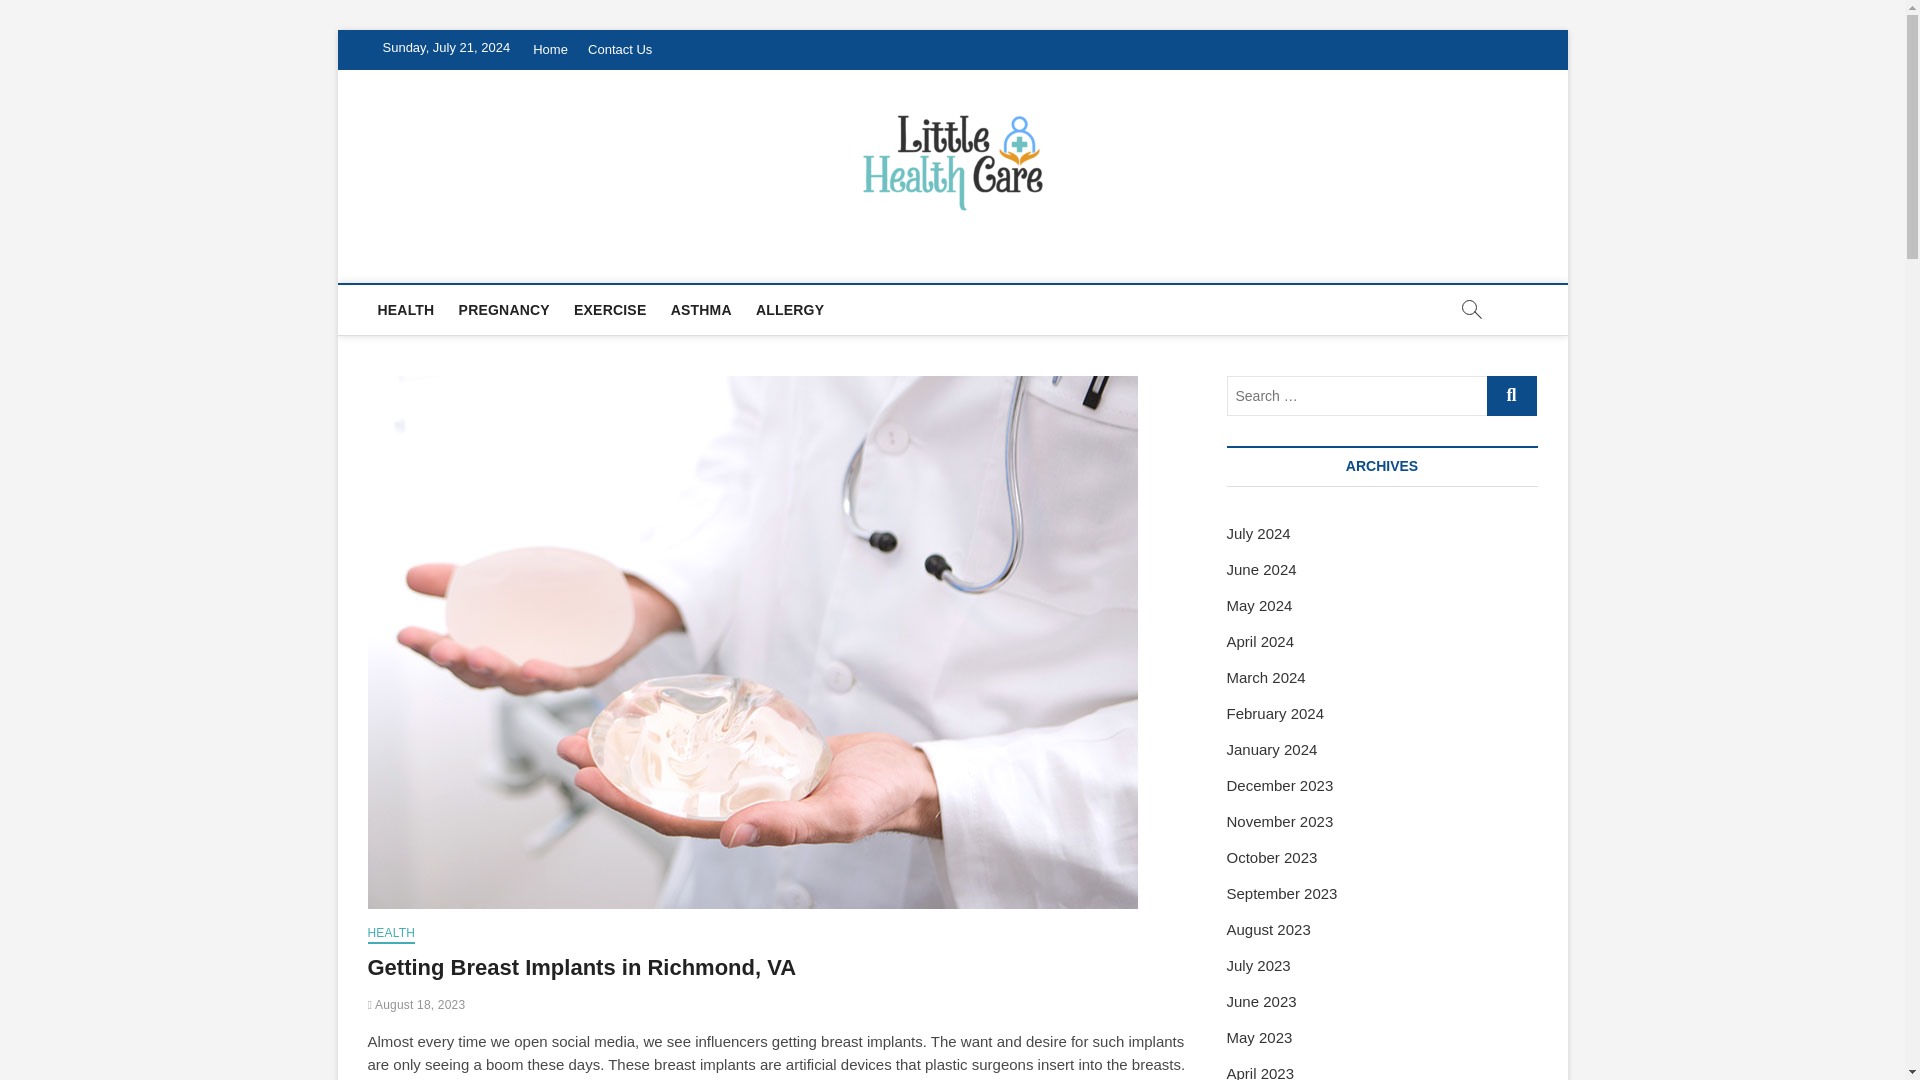 The image size is (1920, 1080). I want to click on Contact Us, so click(620, 50).